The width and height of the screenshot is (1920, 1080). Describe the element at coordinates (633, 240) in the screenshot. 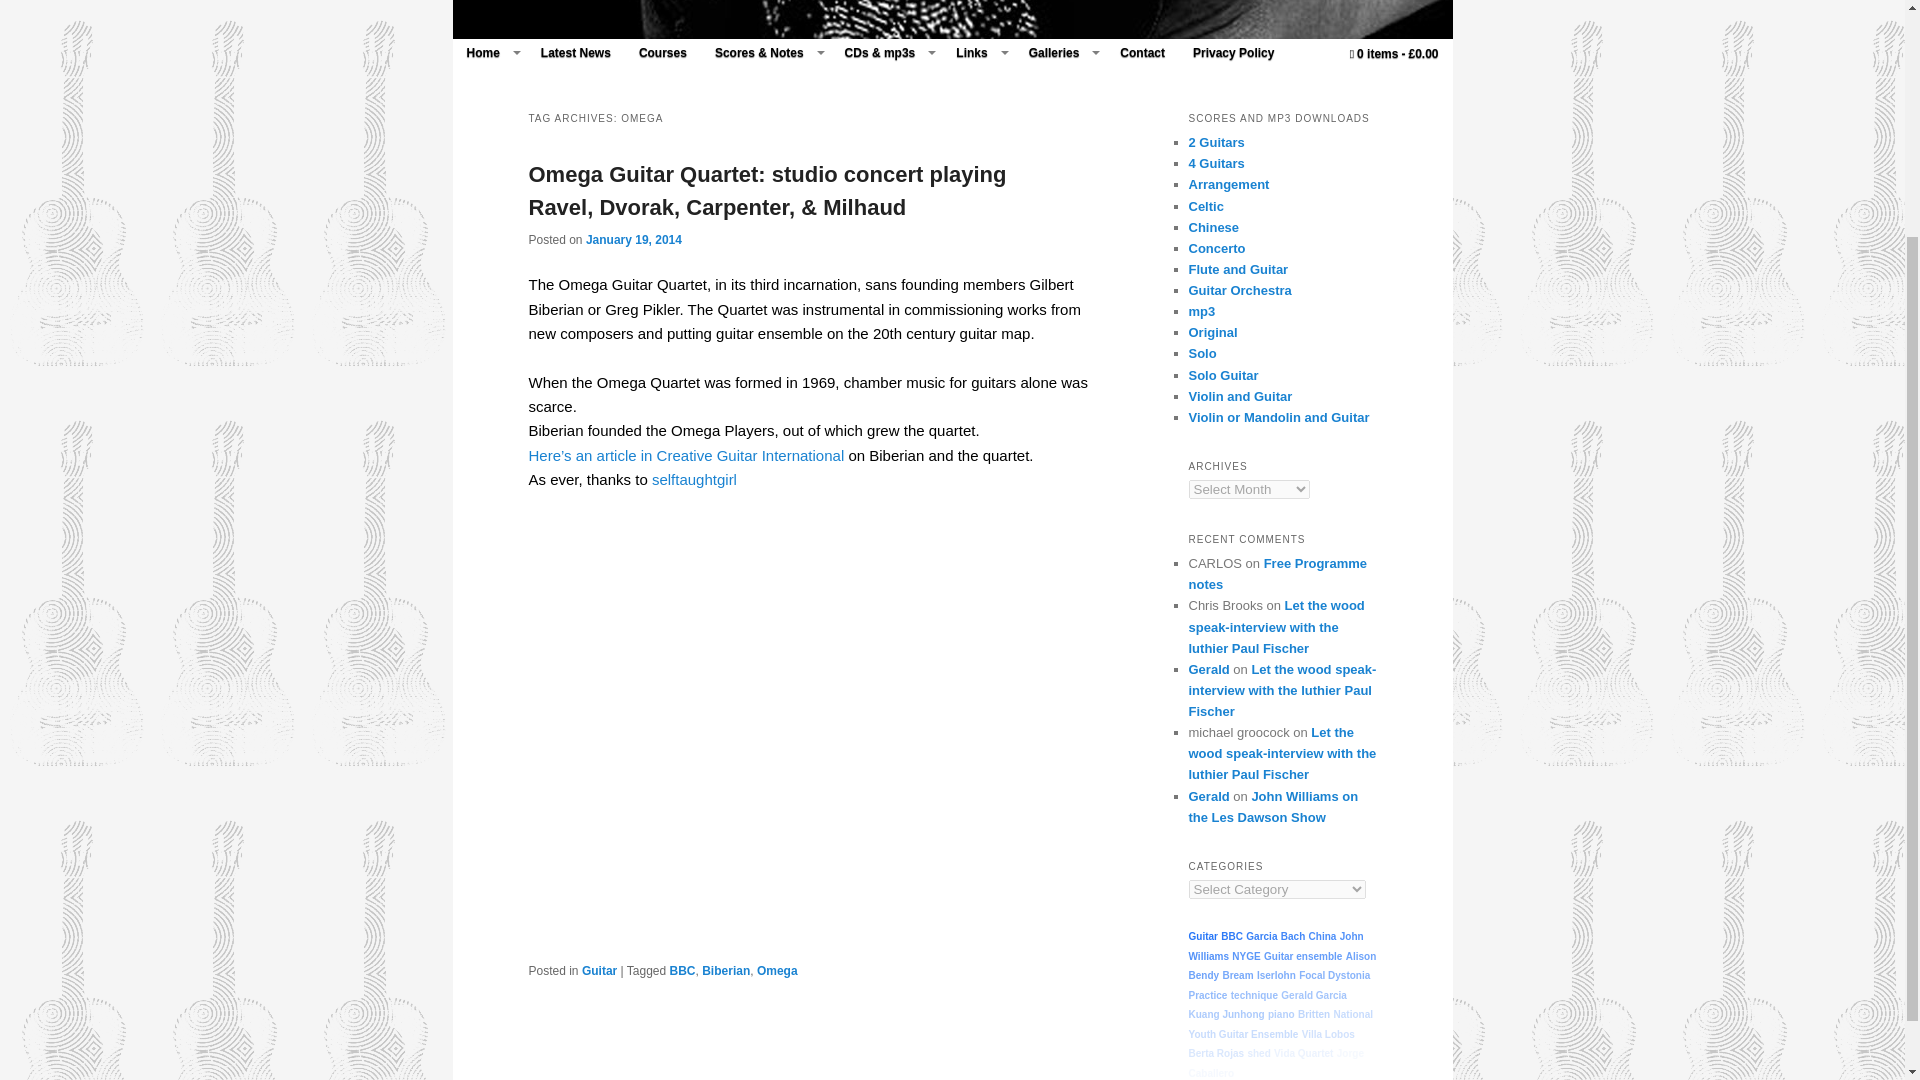

I see `12:33 am` at that location.